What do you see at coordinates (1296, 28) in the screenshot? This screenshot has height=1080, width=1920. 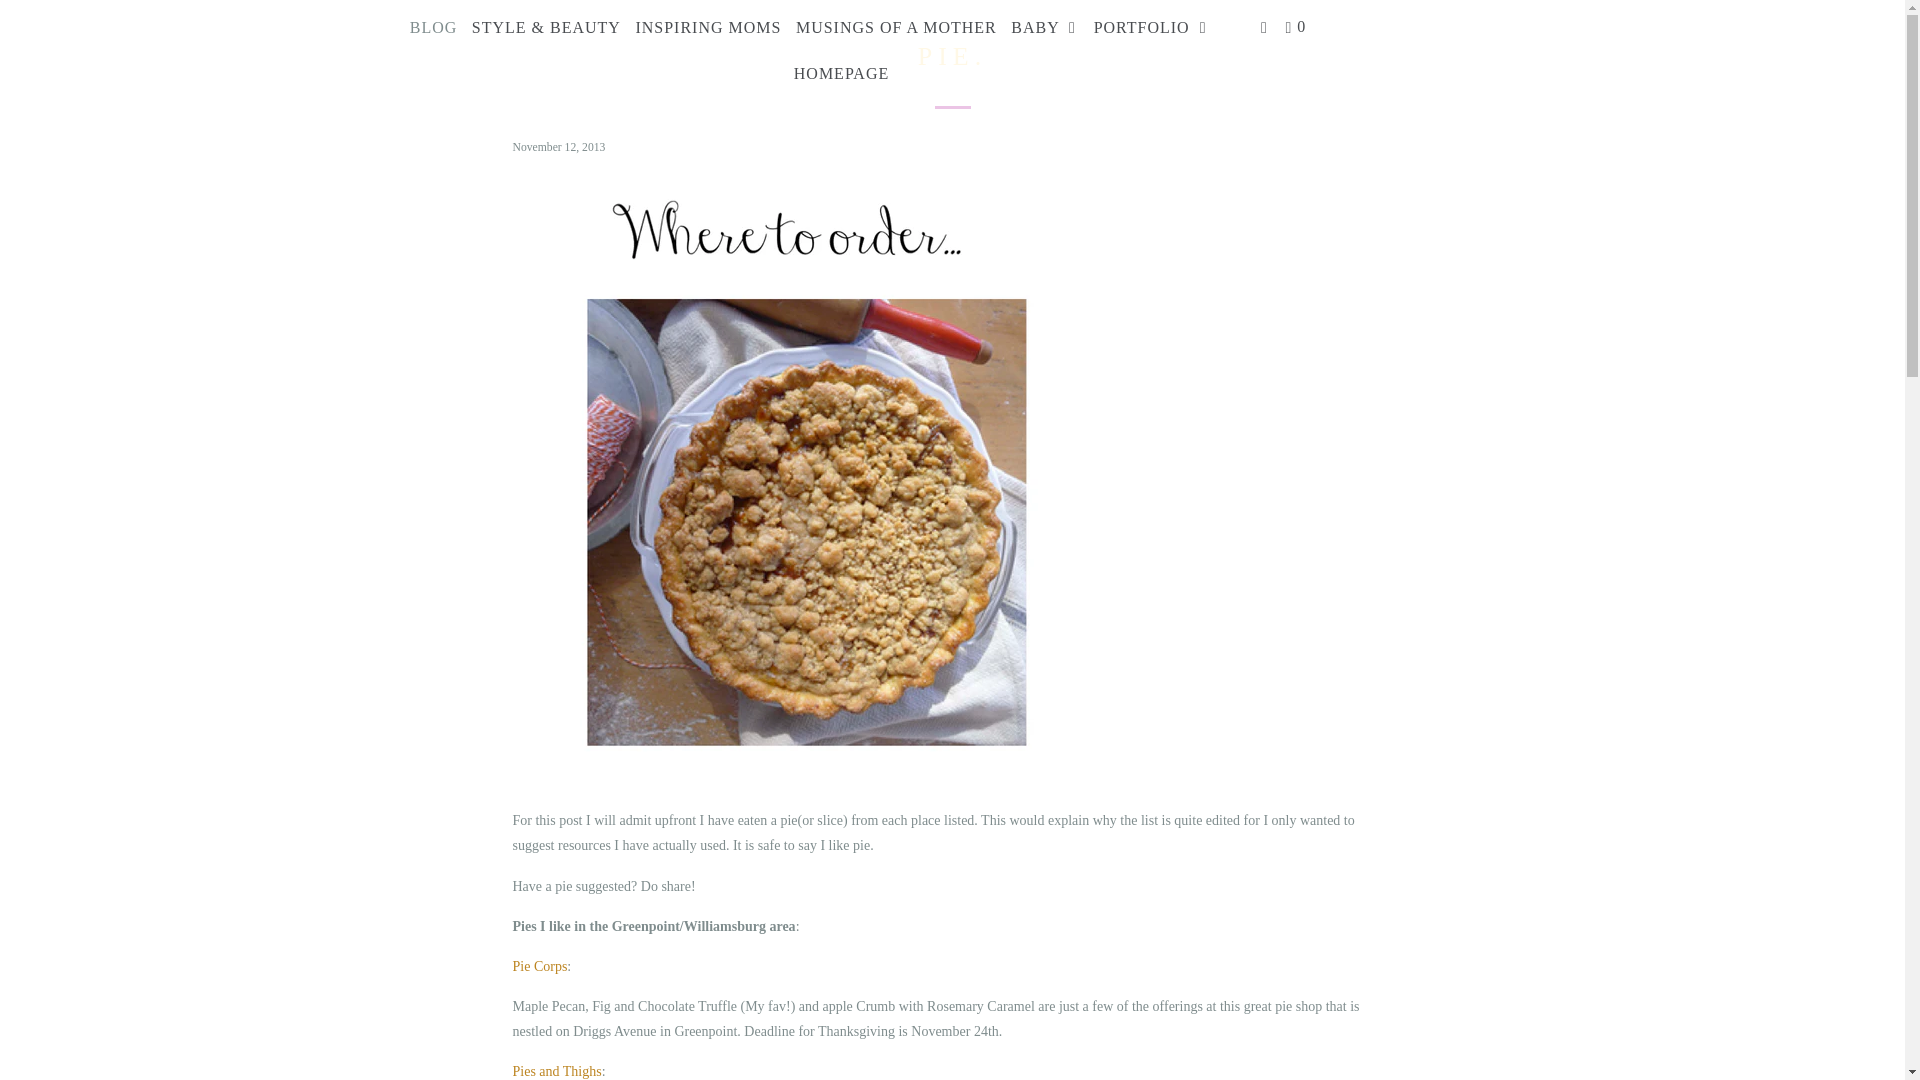 I see `0` at bounding box center [1296, 28].